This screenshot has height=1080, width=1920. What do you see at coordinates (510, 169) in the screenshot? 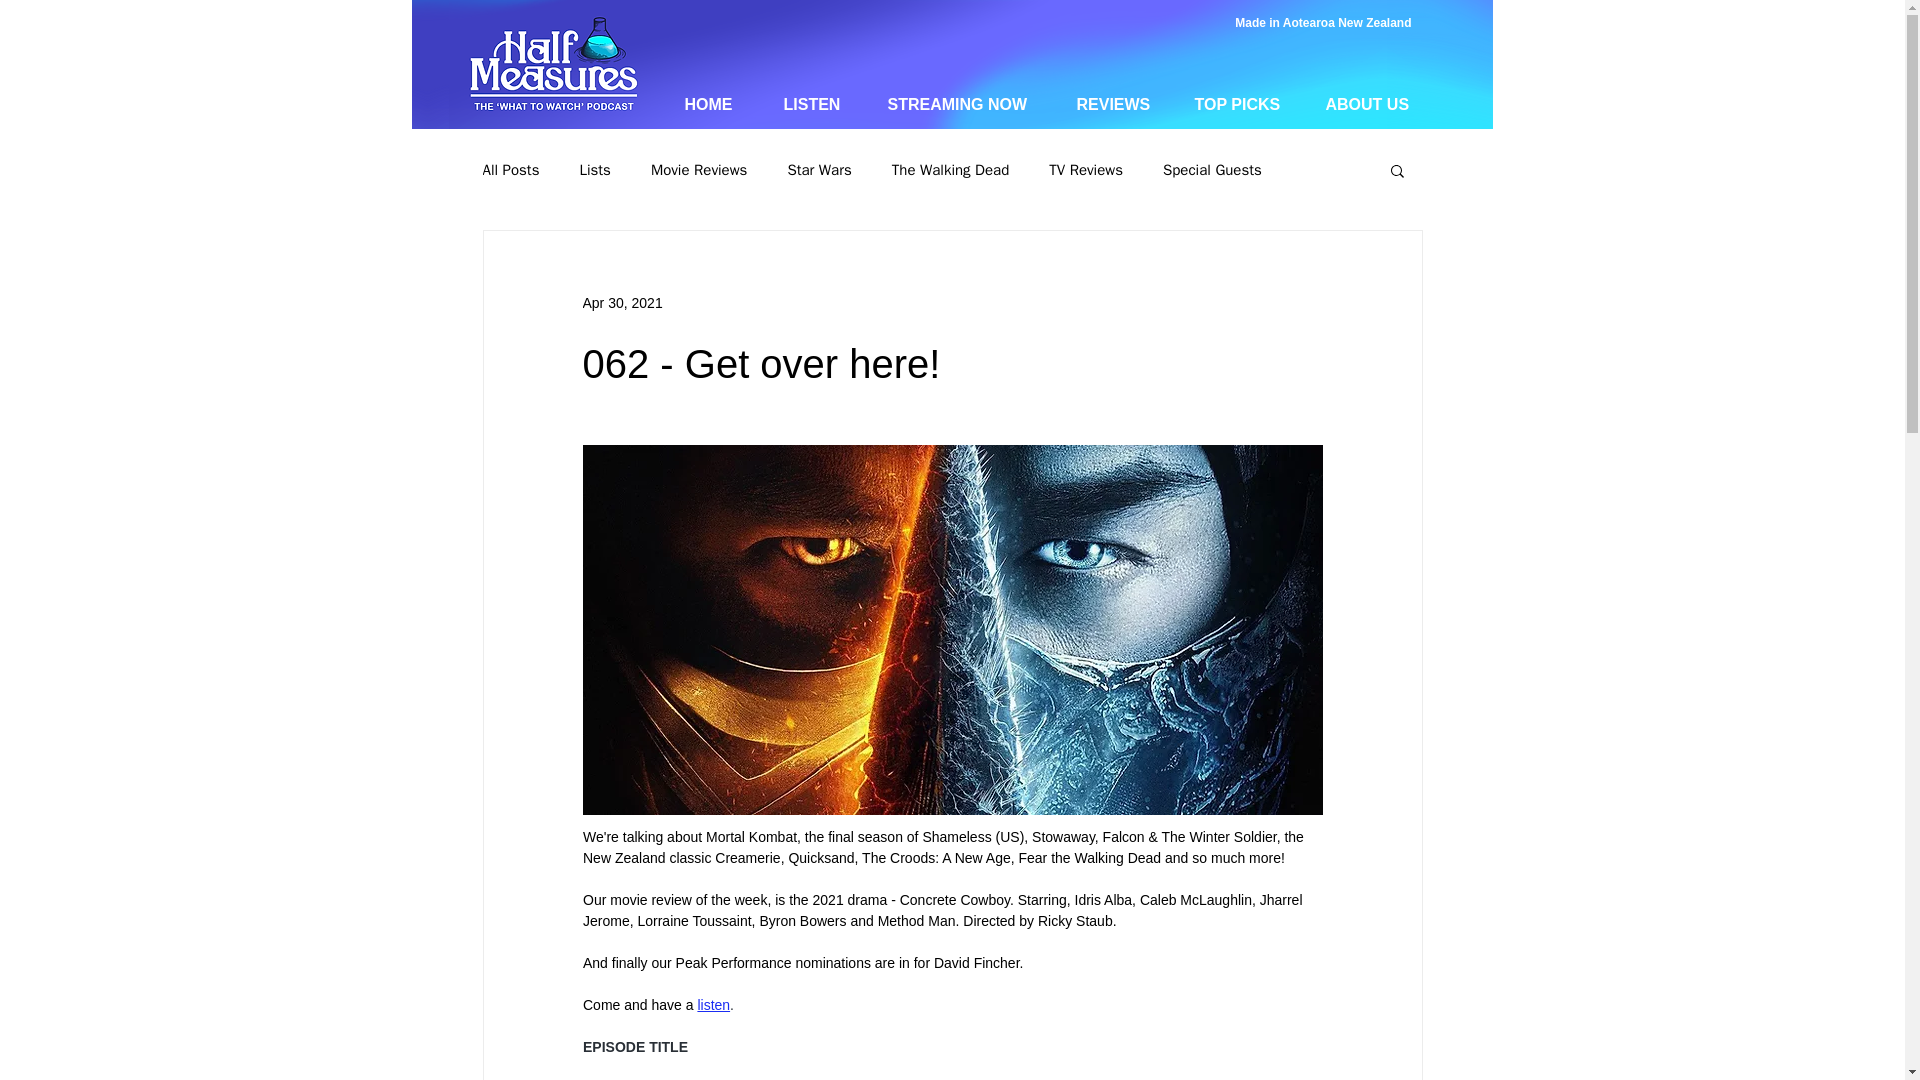
I see `All Posts` at bounding box center [510, 169].